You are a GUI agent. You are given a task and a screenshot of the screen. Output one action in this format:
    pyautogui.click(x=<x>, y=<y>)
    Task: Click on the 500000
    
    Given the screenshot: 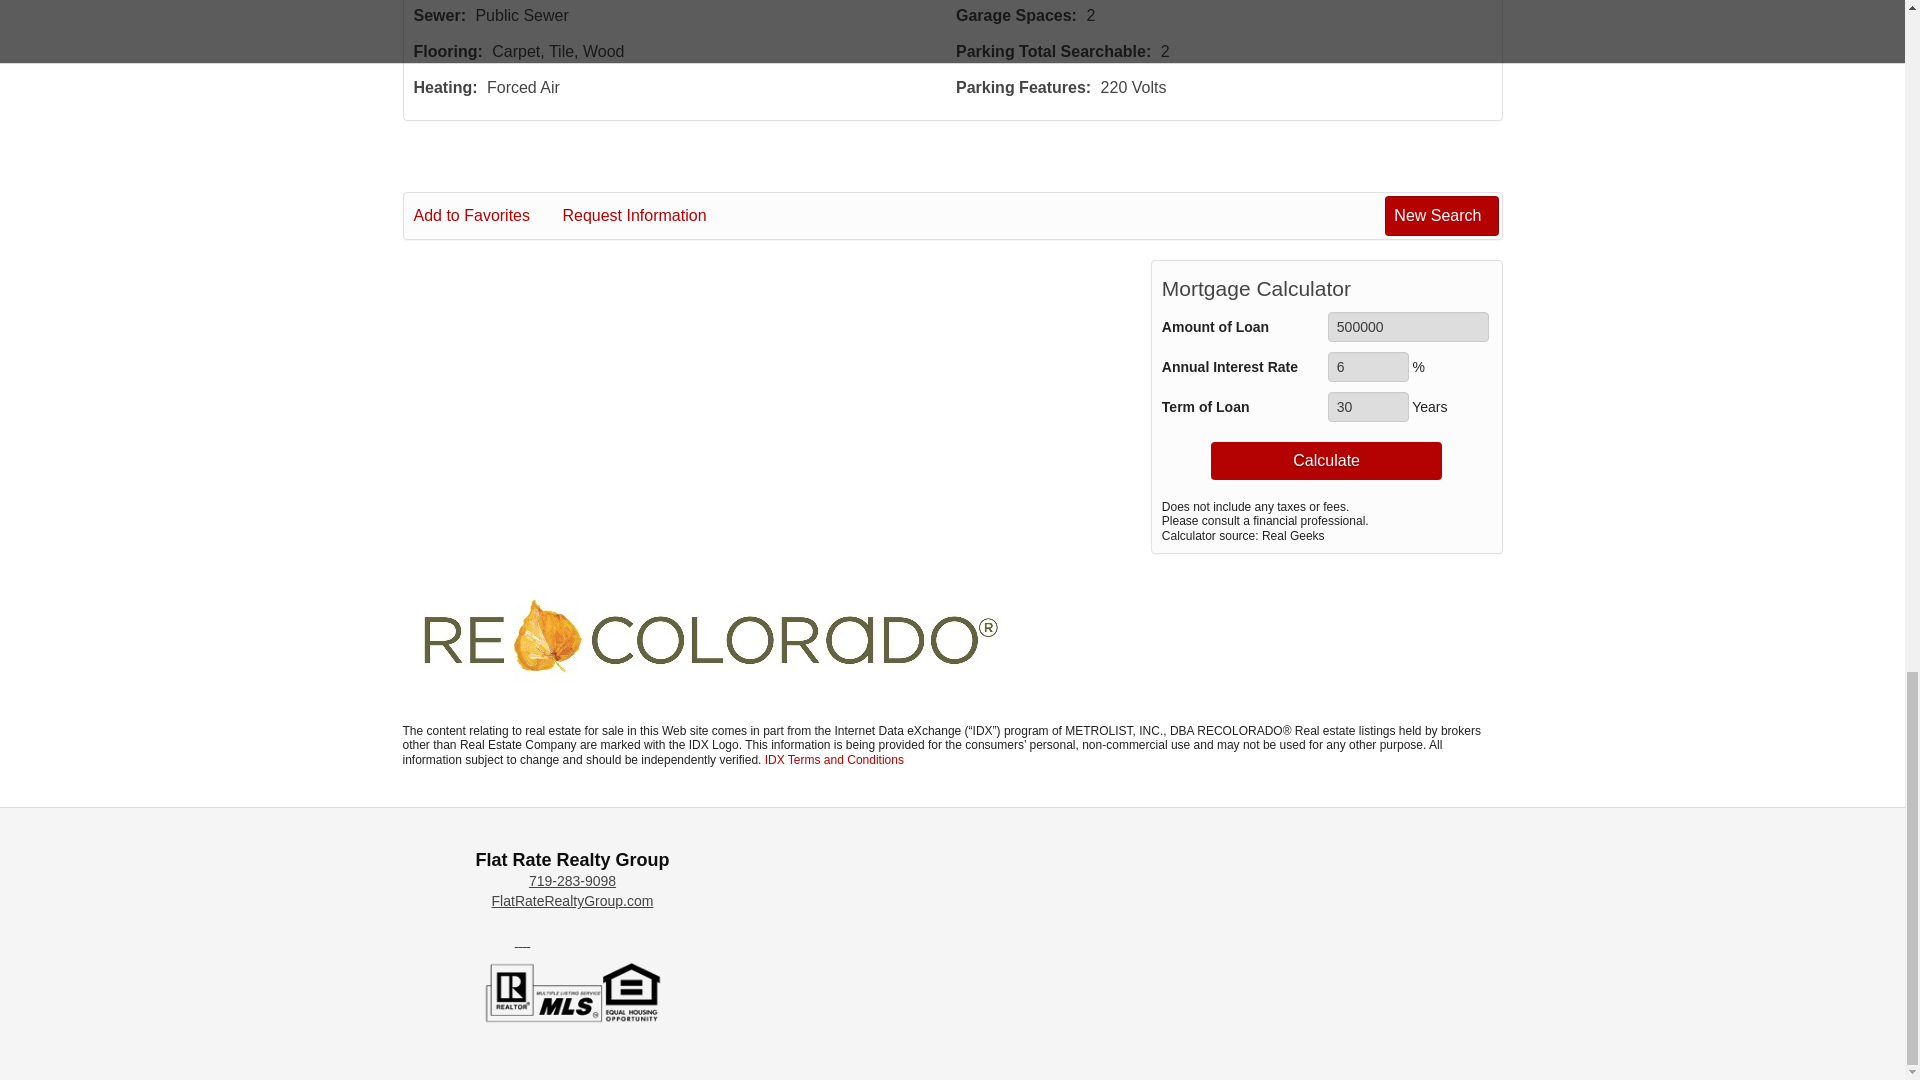 What is the action you would take?
    pyautogui.click(x=1408, y=327)
    